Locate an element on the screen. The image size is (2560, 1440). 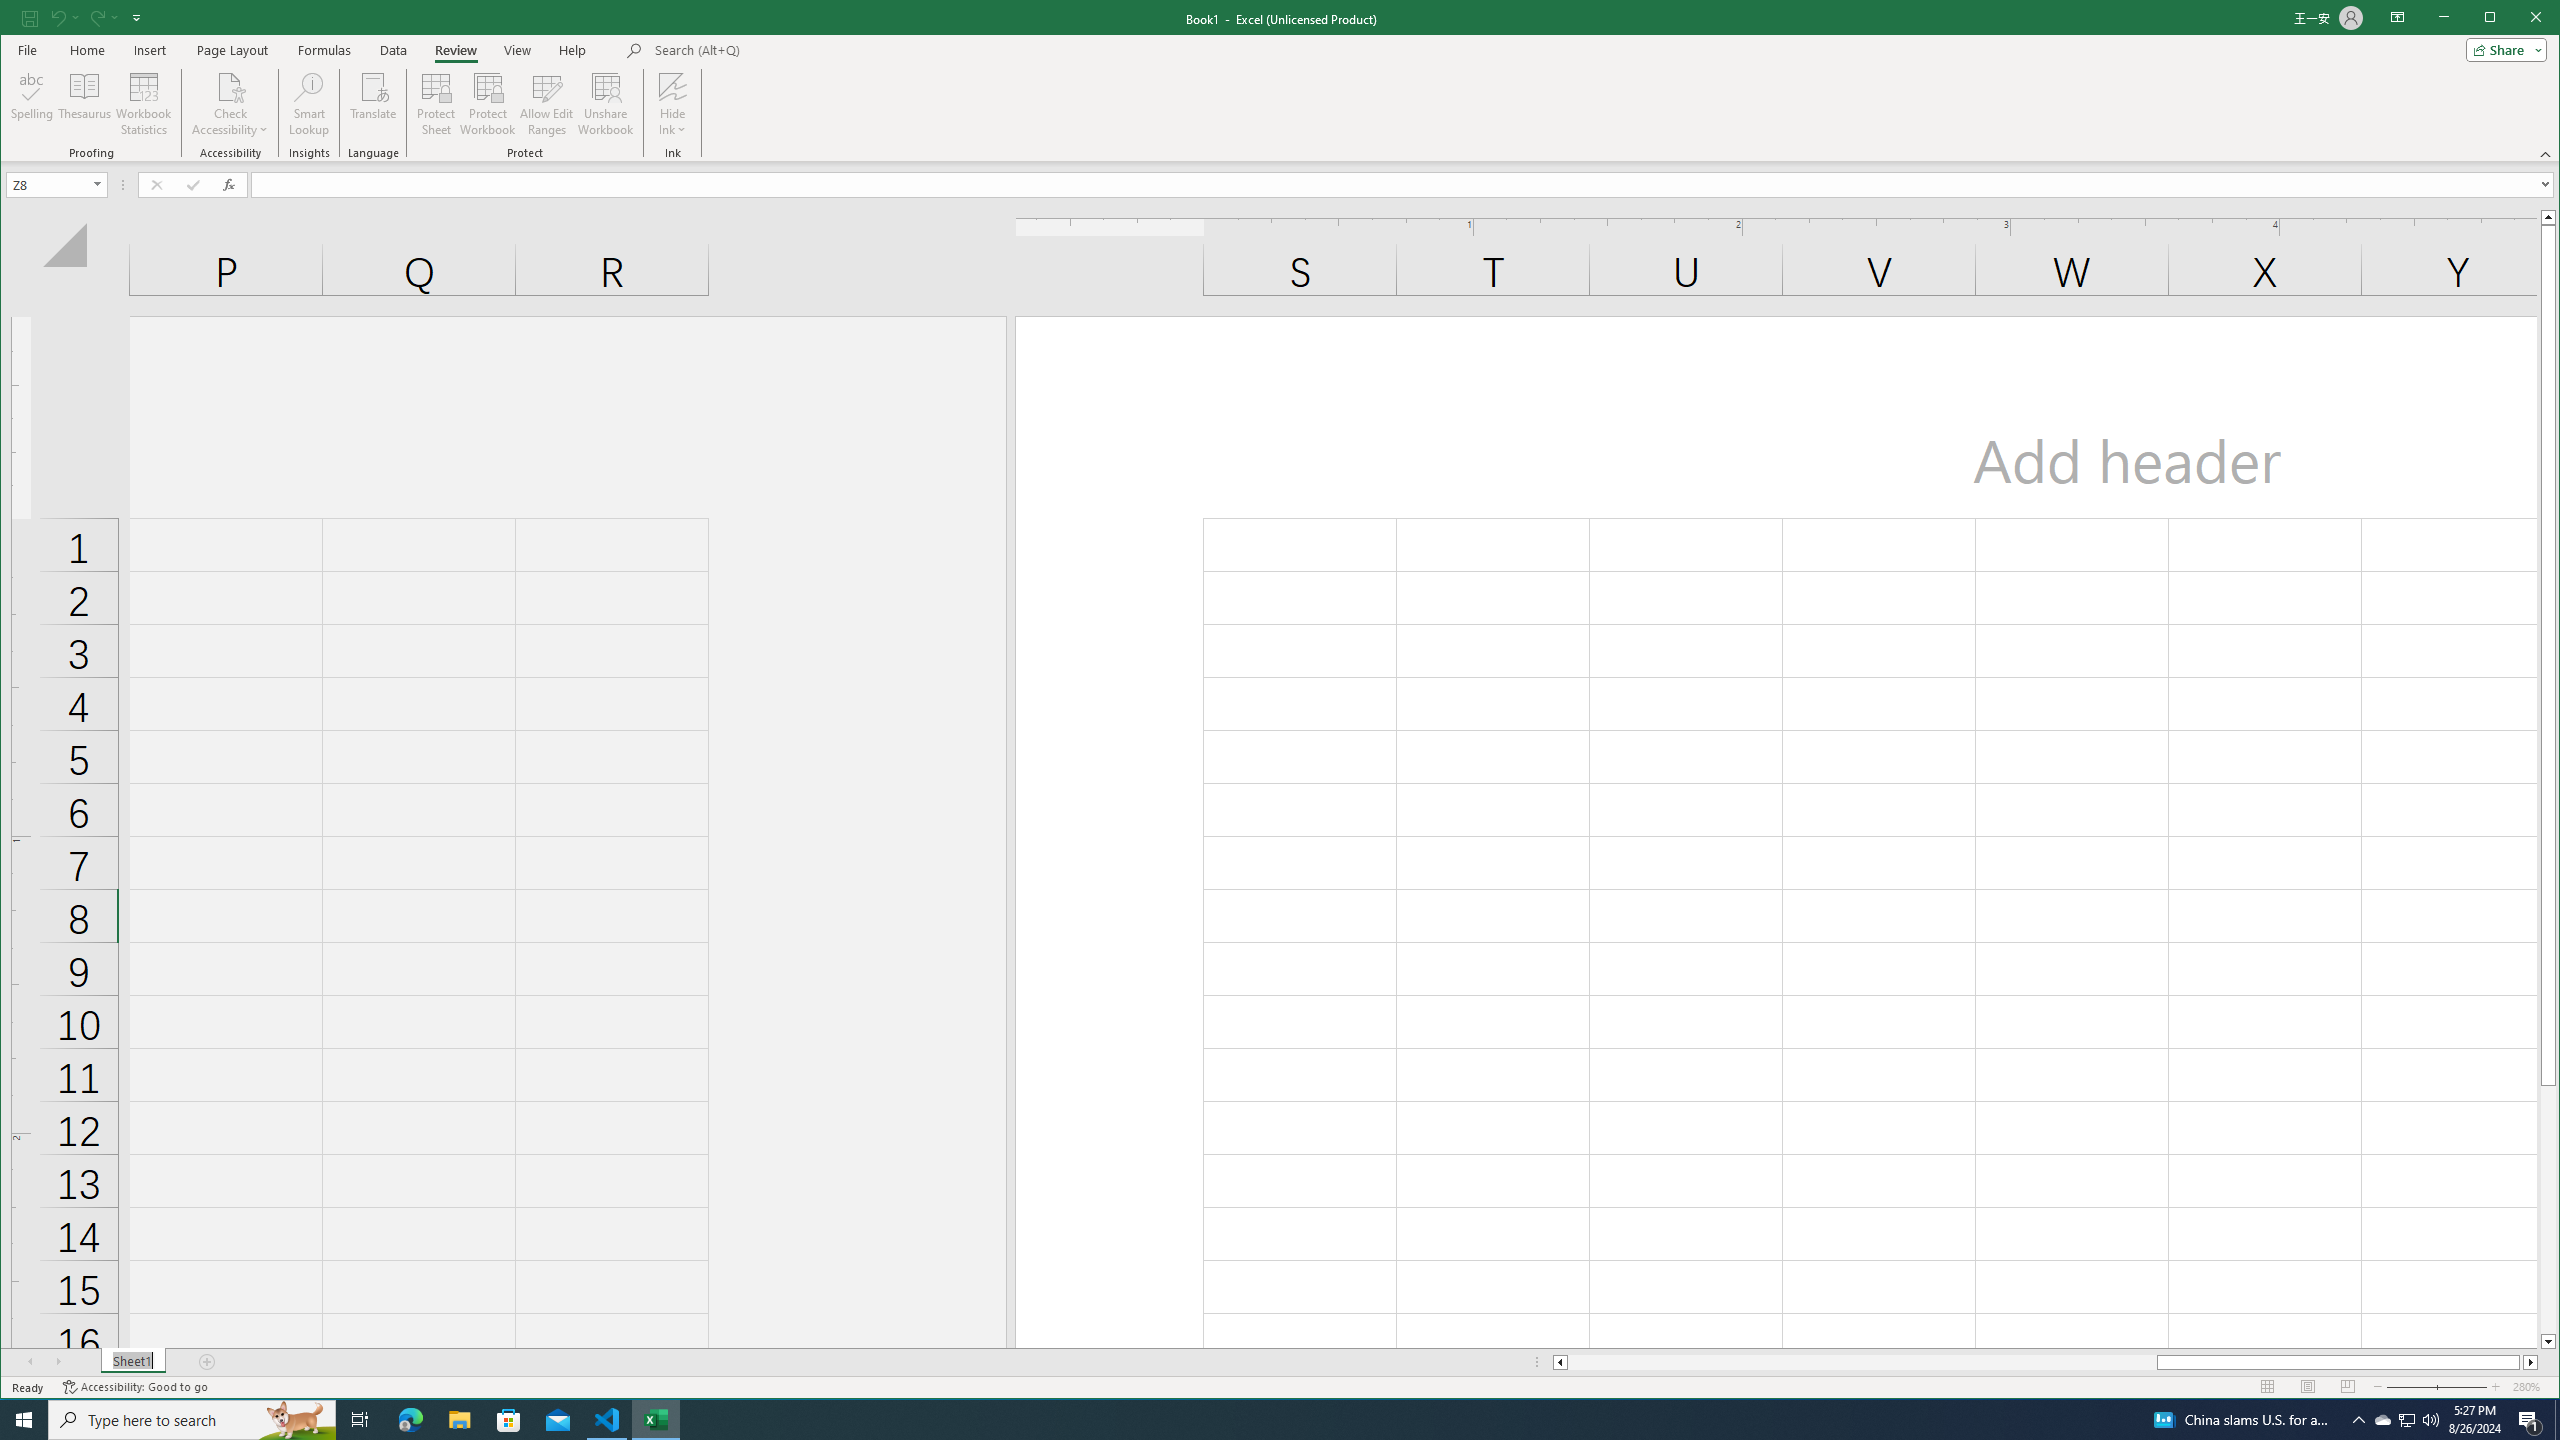
Data is located at coordinates (392, 50).